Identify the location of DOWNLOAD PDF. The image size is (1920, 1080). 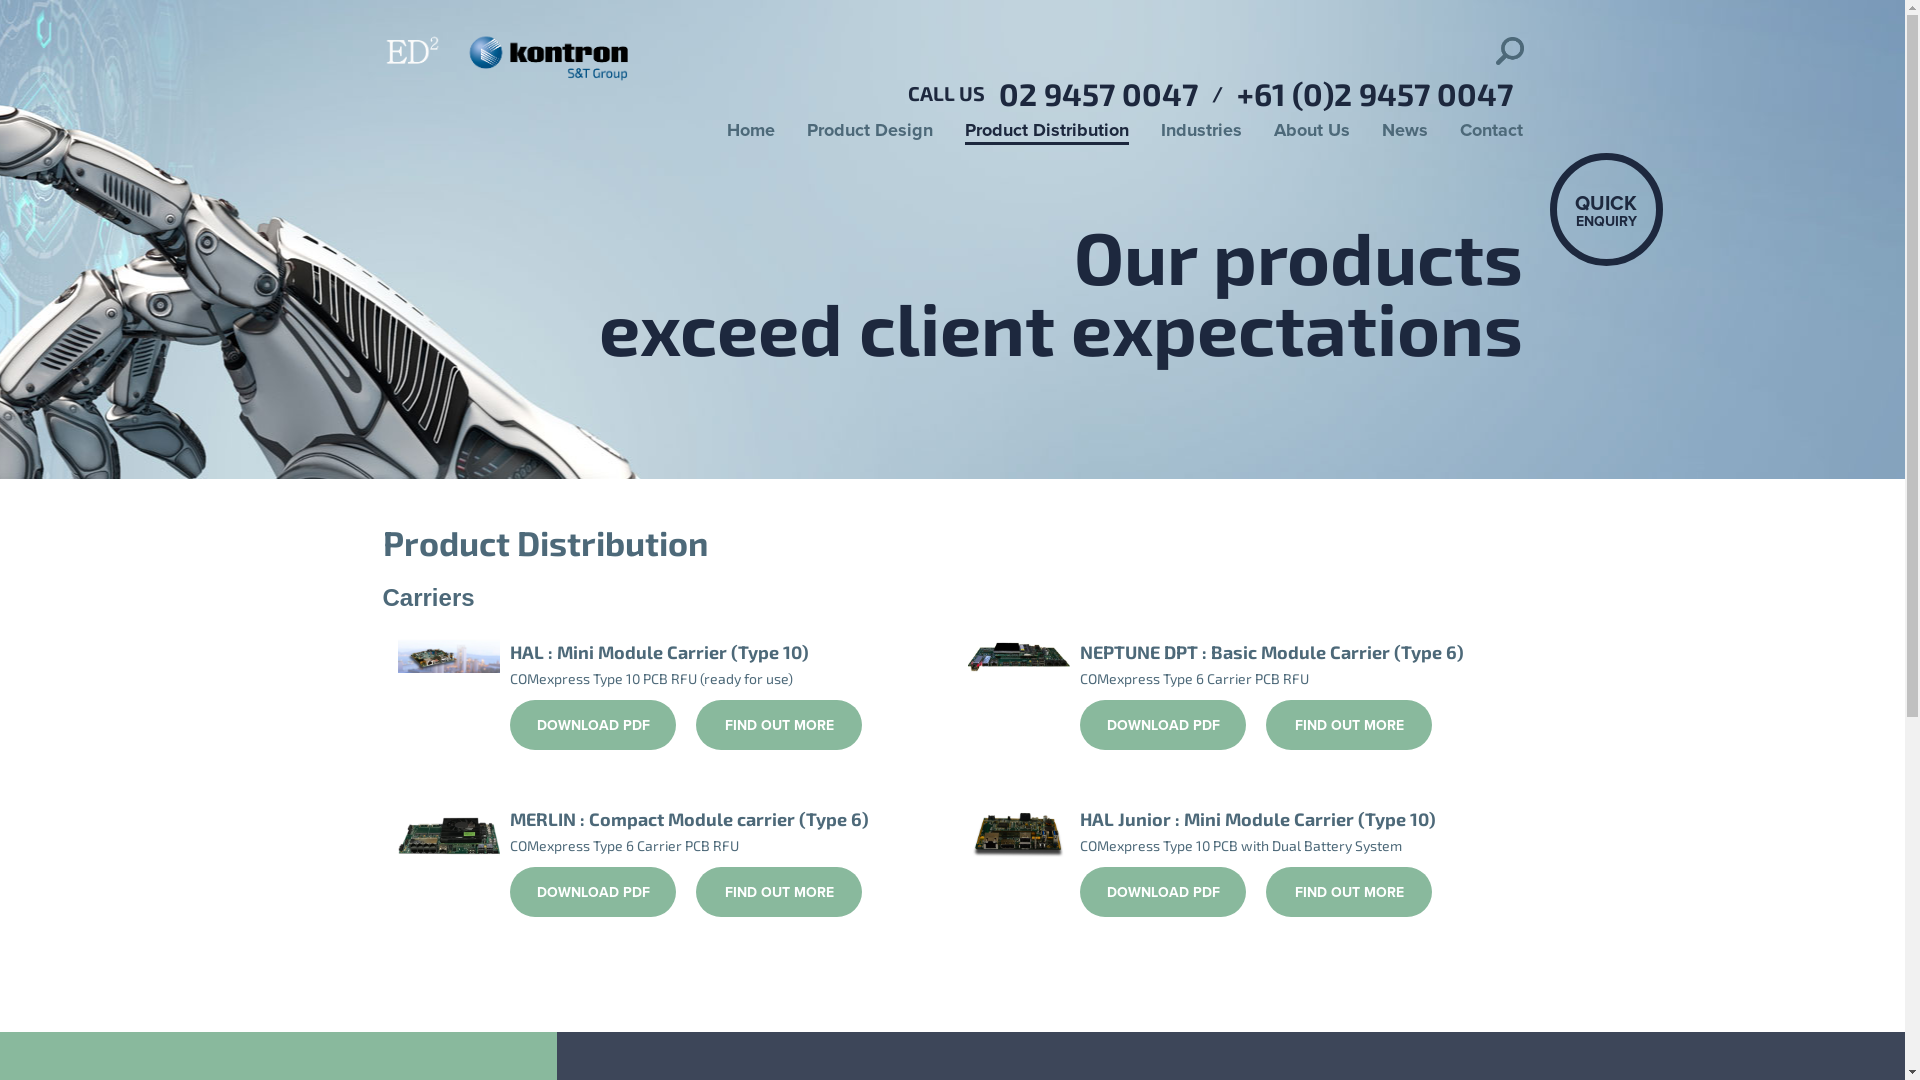
(1163, 725).